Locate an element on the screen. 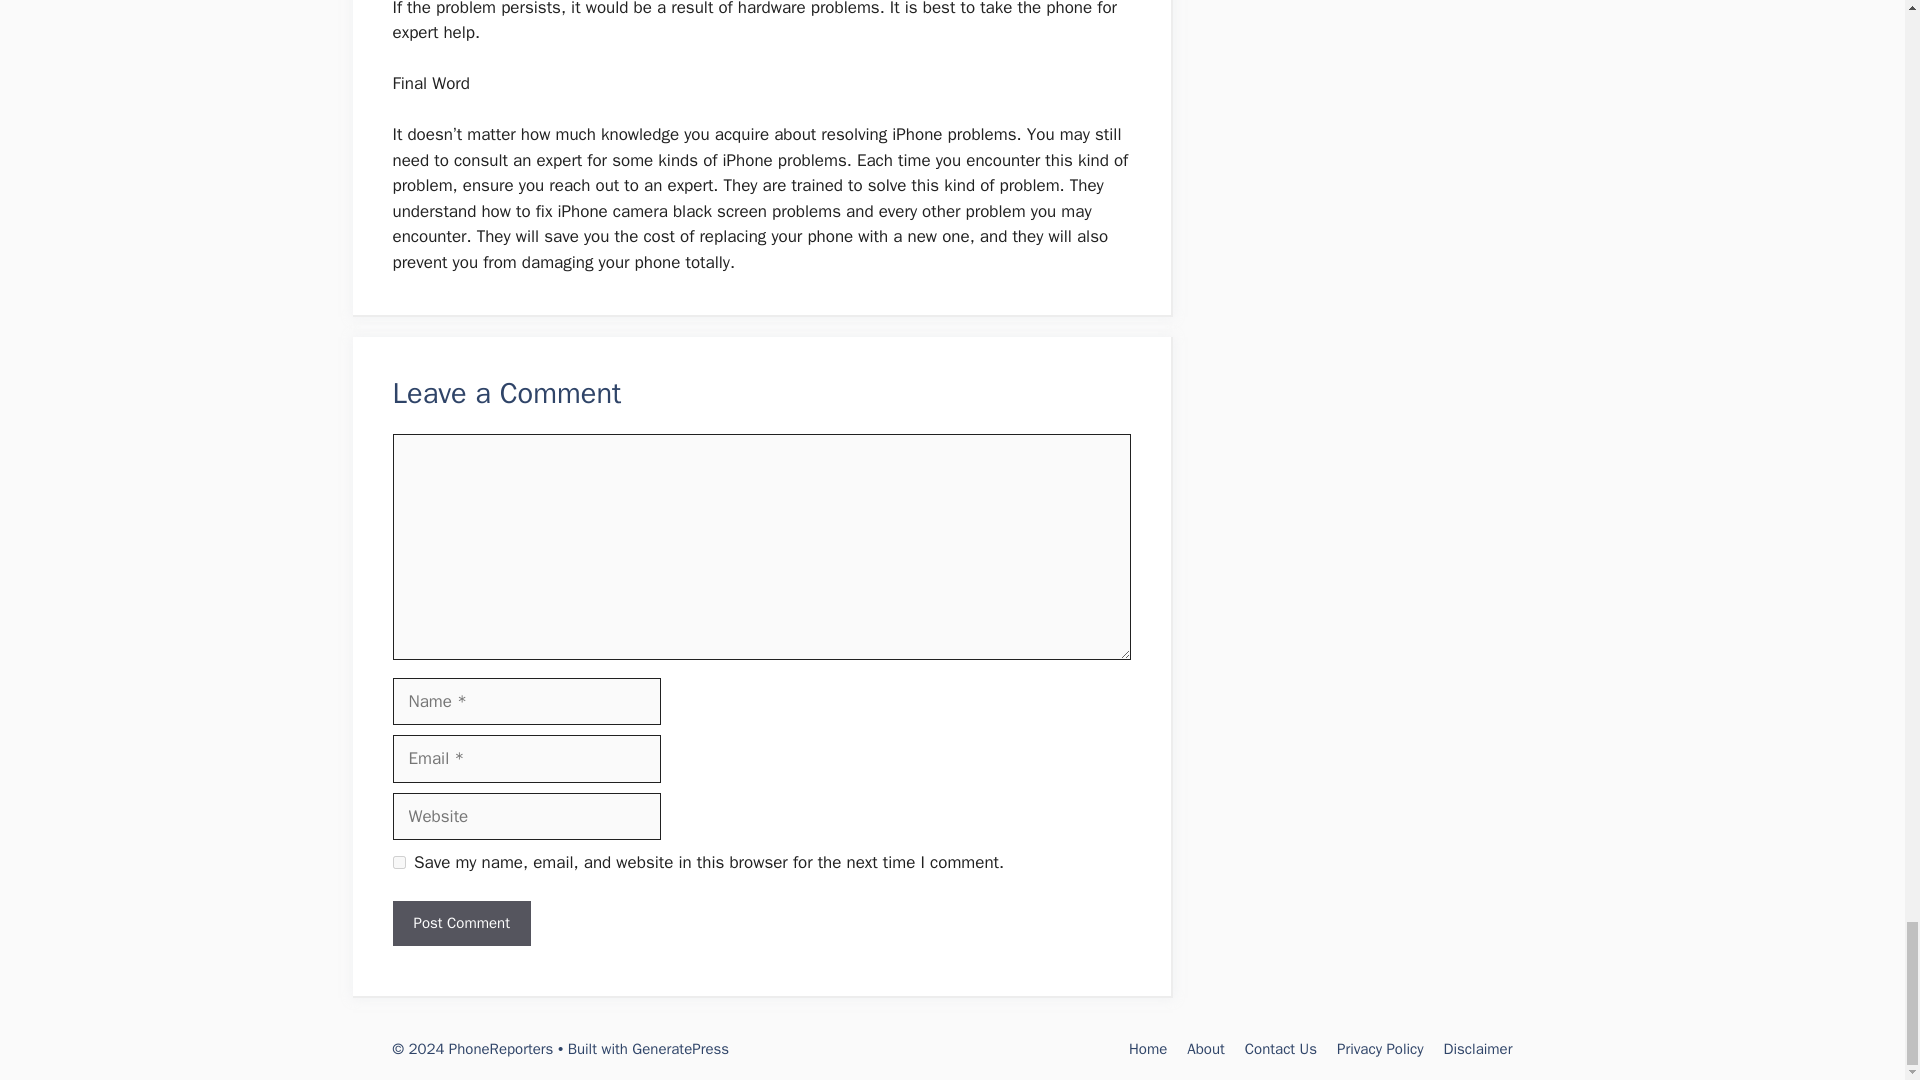 This screenshot has height=1080, width=1920. Privacy Policy is located at coordinates (1380, 1049).